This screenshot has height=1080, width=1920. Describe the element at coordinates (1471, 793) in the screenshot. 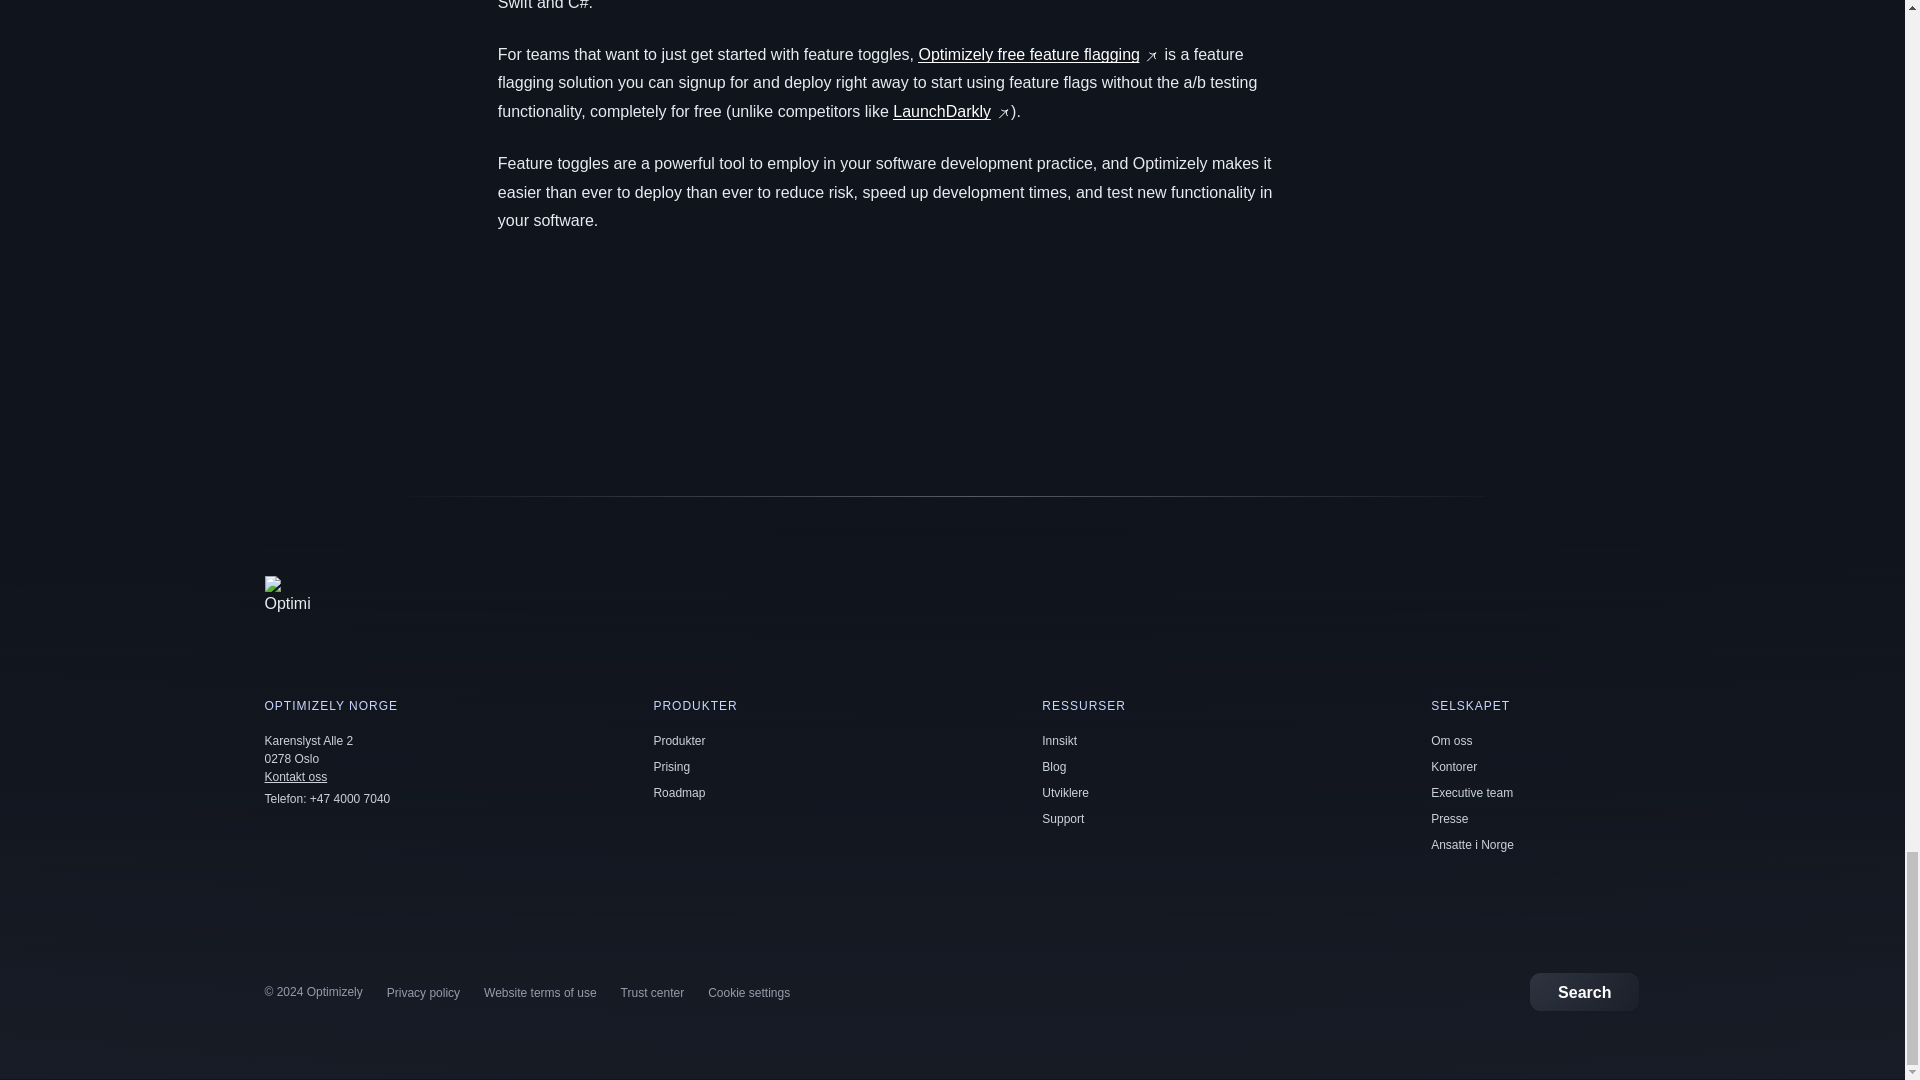

I see `Executive team` at that location.